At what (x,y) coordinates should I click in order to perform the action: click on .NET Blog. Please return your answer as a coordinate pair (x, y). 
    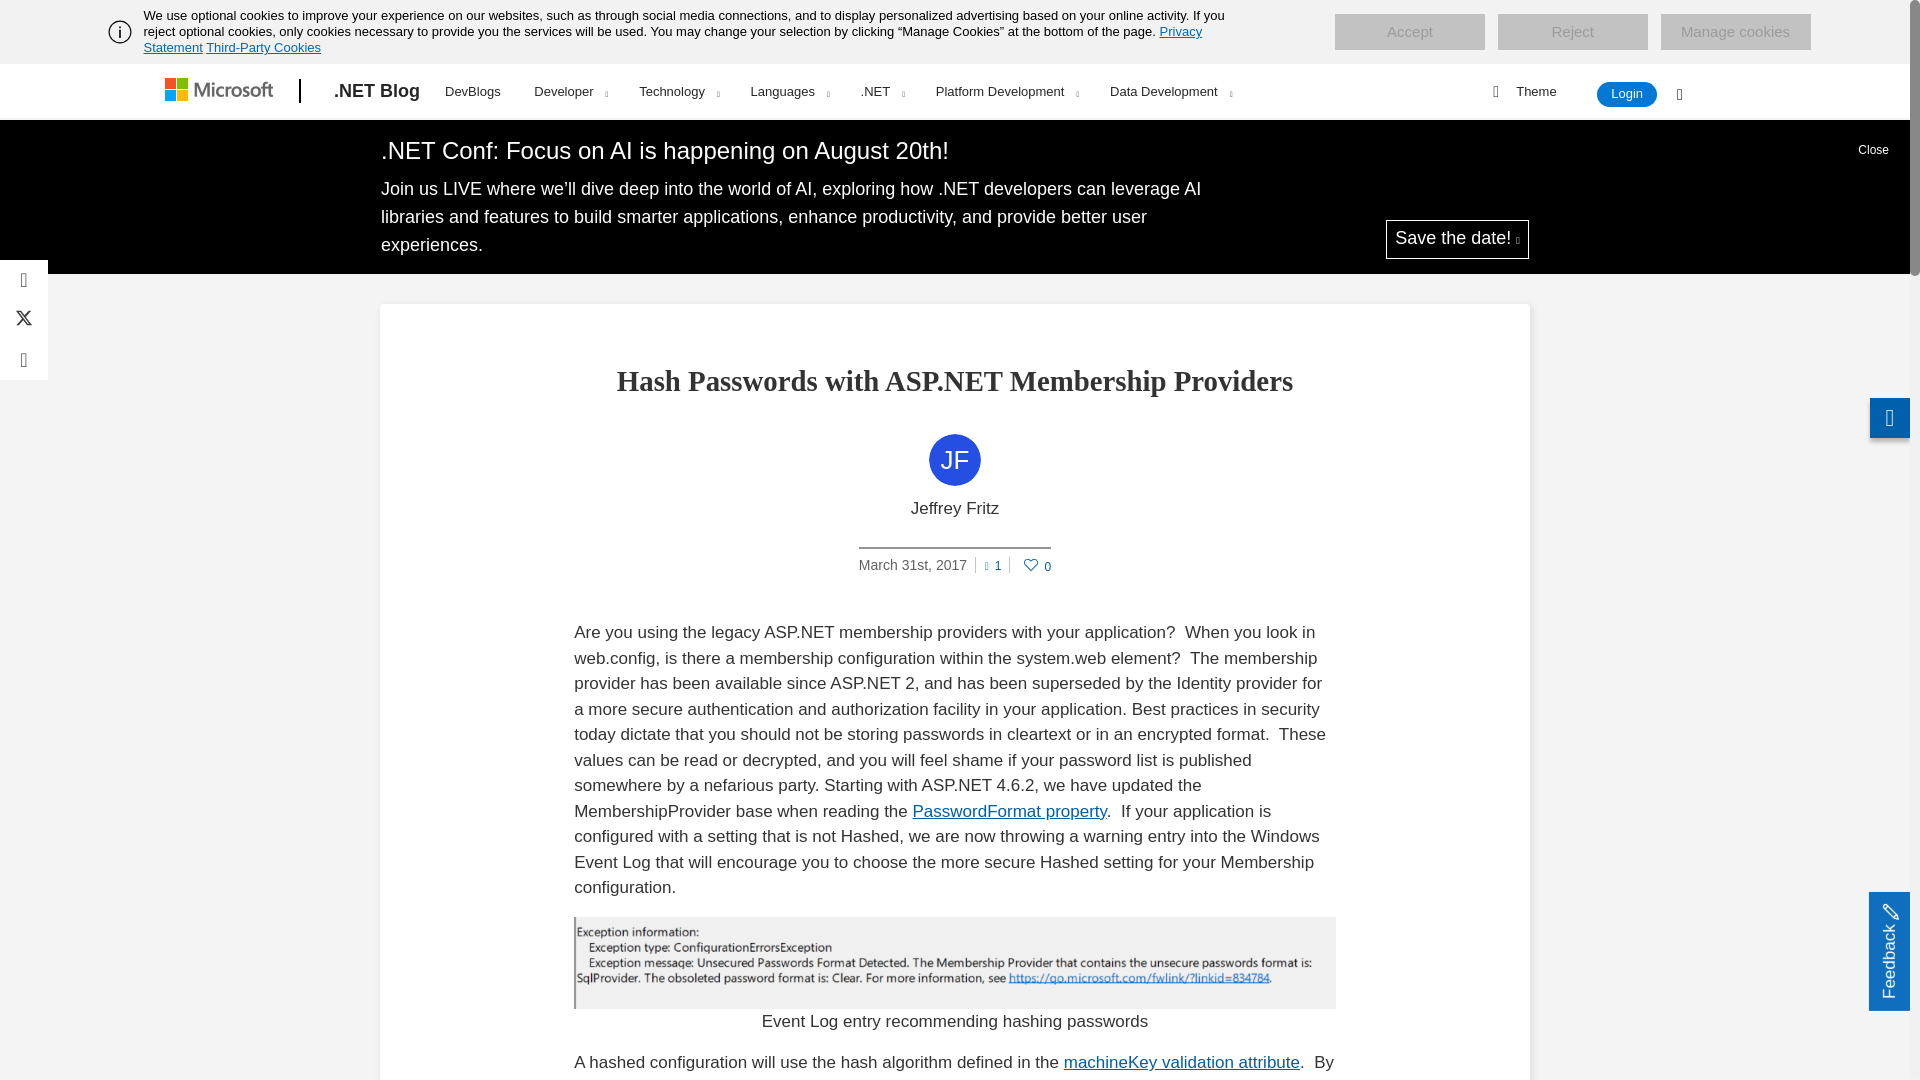
    Looking at the image, I should click on (377, 91).